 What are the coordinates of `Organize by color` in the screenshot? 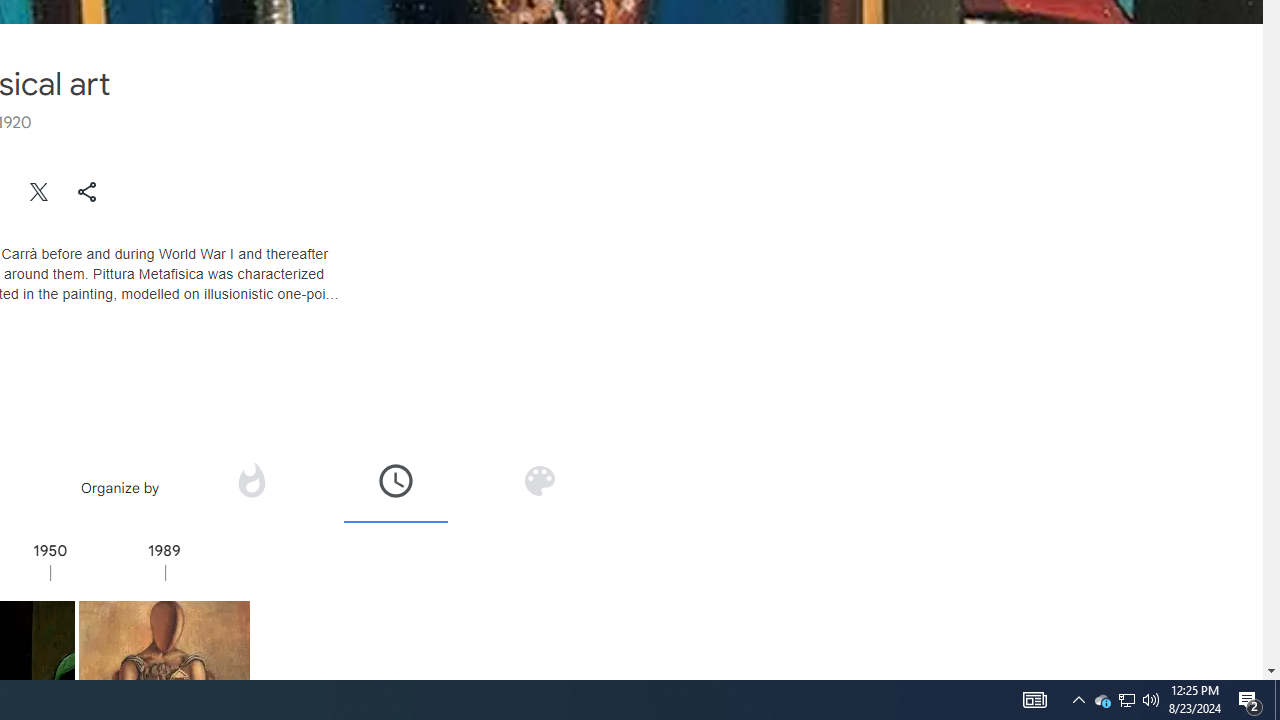 It's located at (539, 480).